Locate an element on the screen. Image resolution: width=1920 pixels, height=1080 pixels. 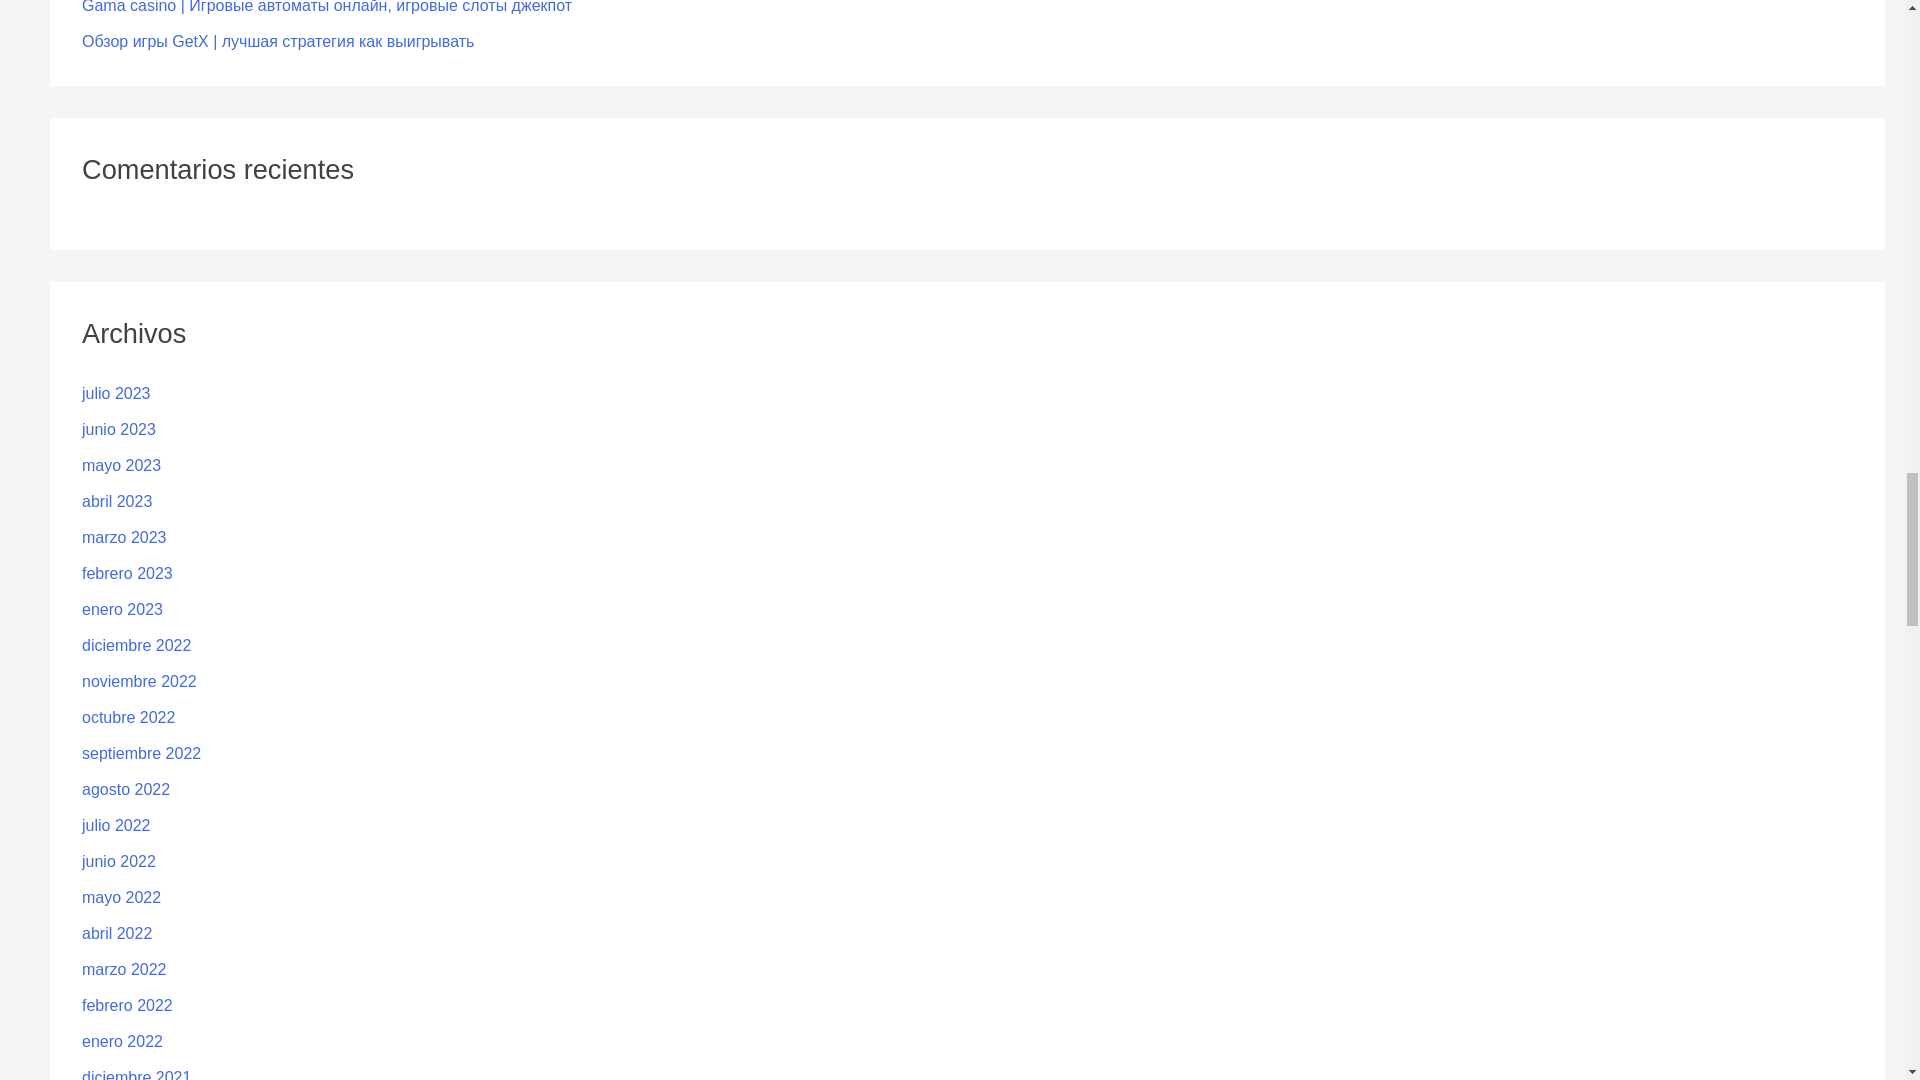
enero 2023 is located at coordinates (122, 608).